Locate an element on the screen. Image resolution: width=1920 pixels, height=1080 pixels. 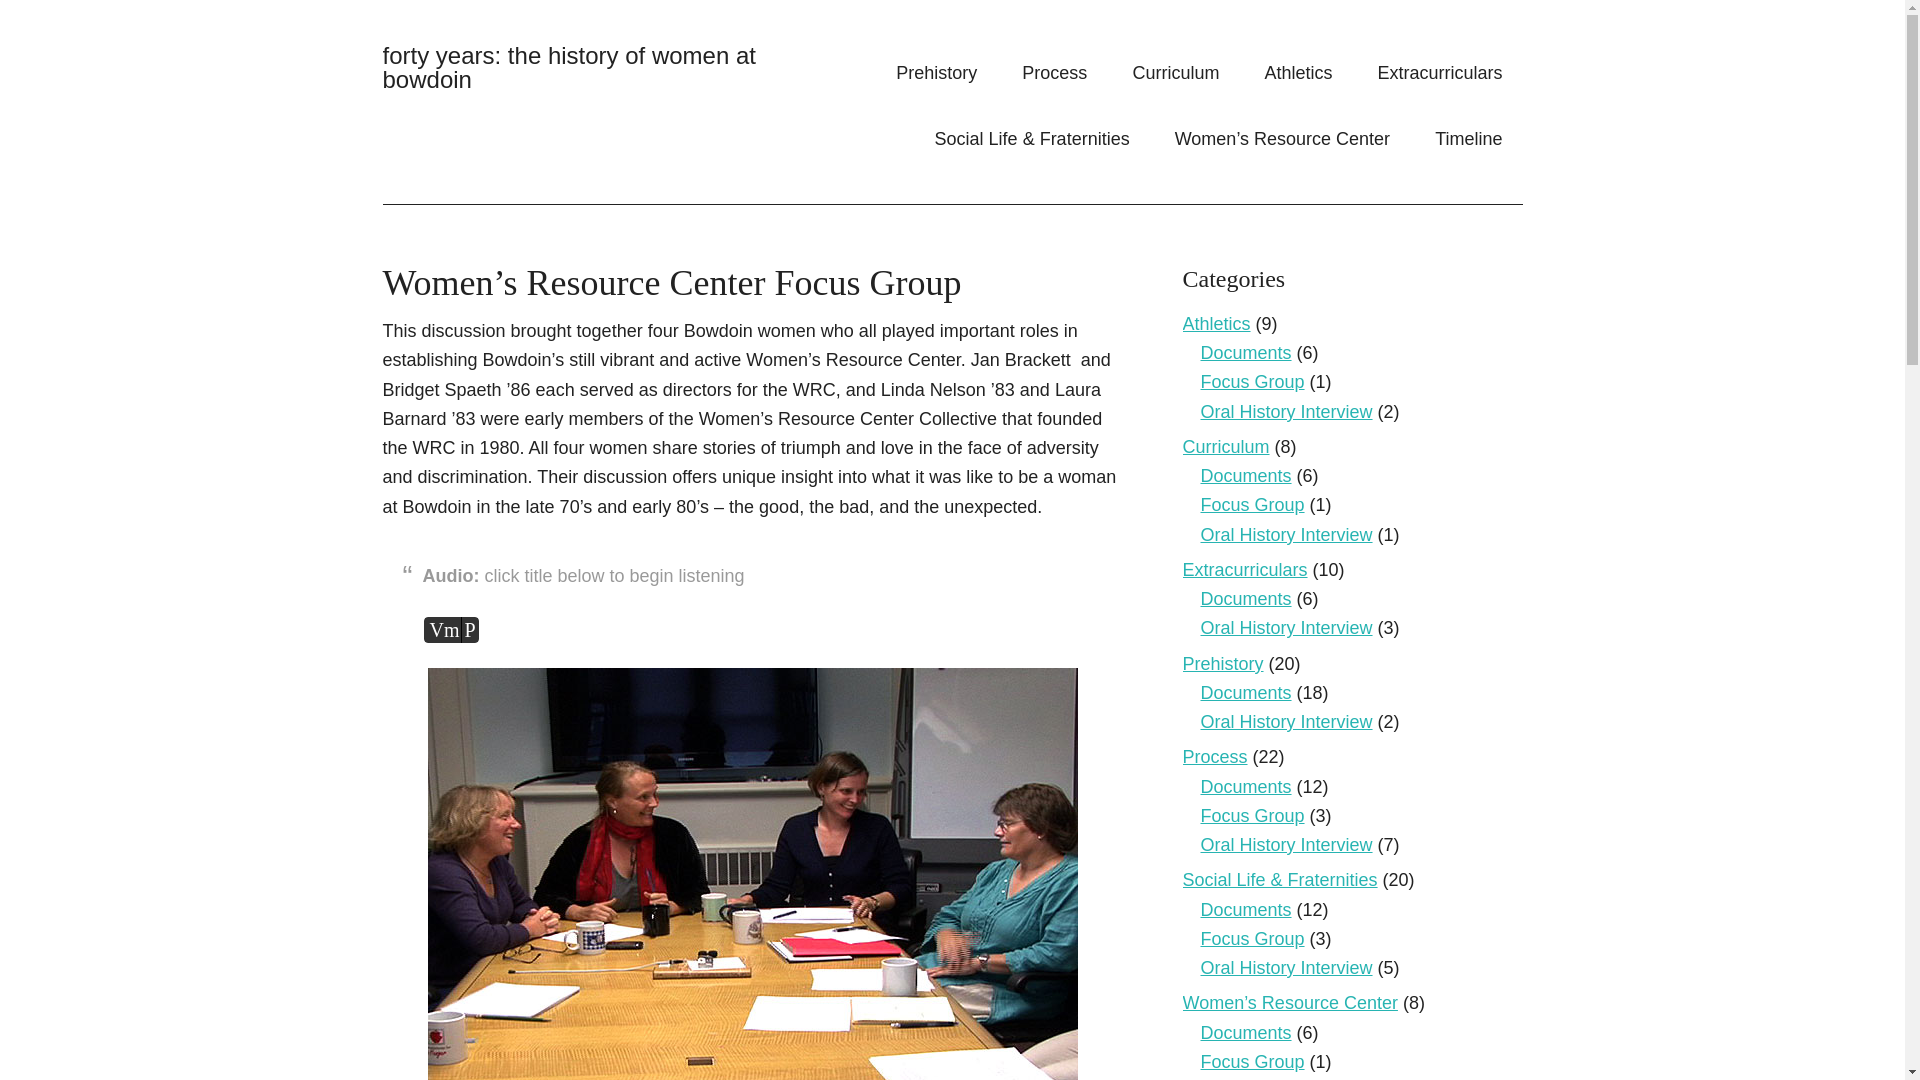
Prehistory is located at coordinates (936, 72).